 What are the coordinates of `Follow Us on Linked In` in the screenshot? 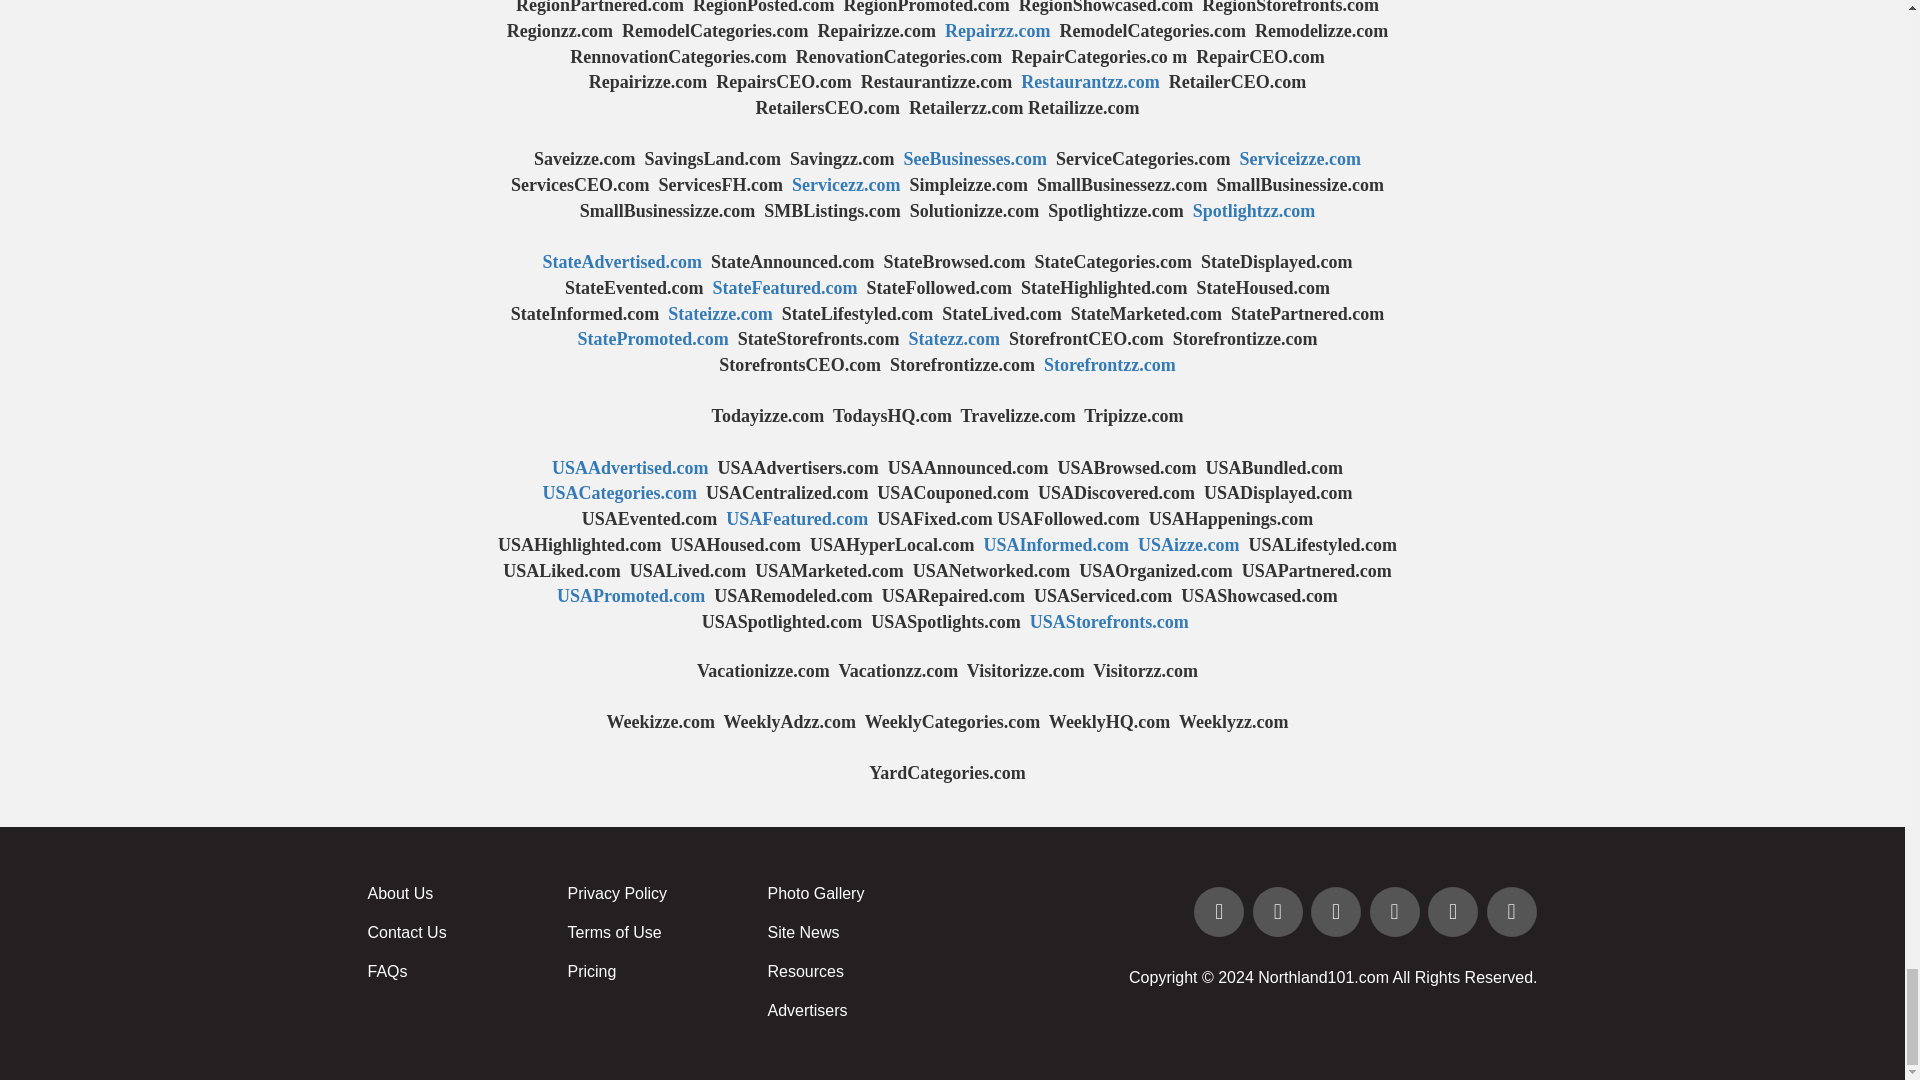 It's located at (1338, 914).